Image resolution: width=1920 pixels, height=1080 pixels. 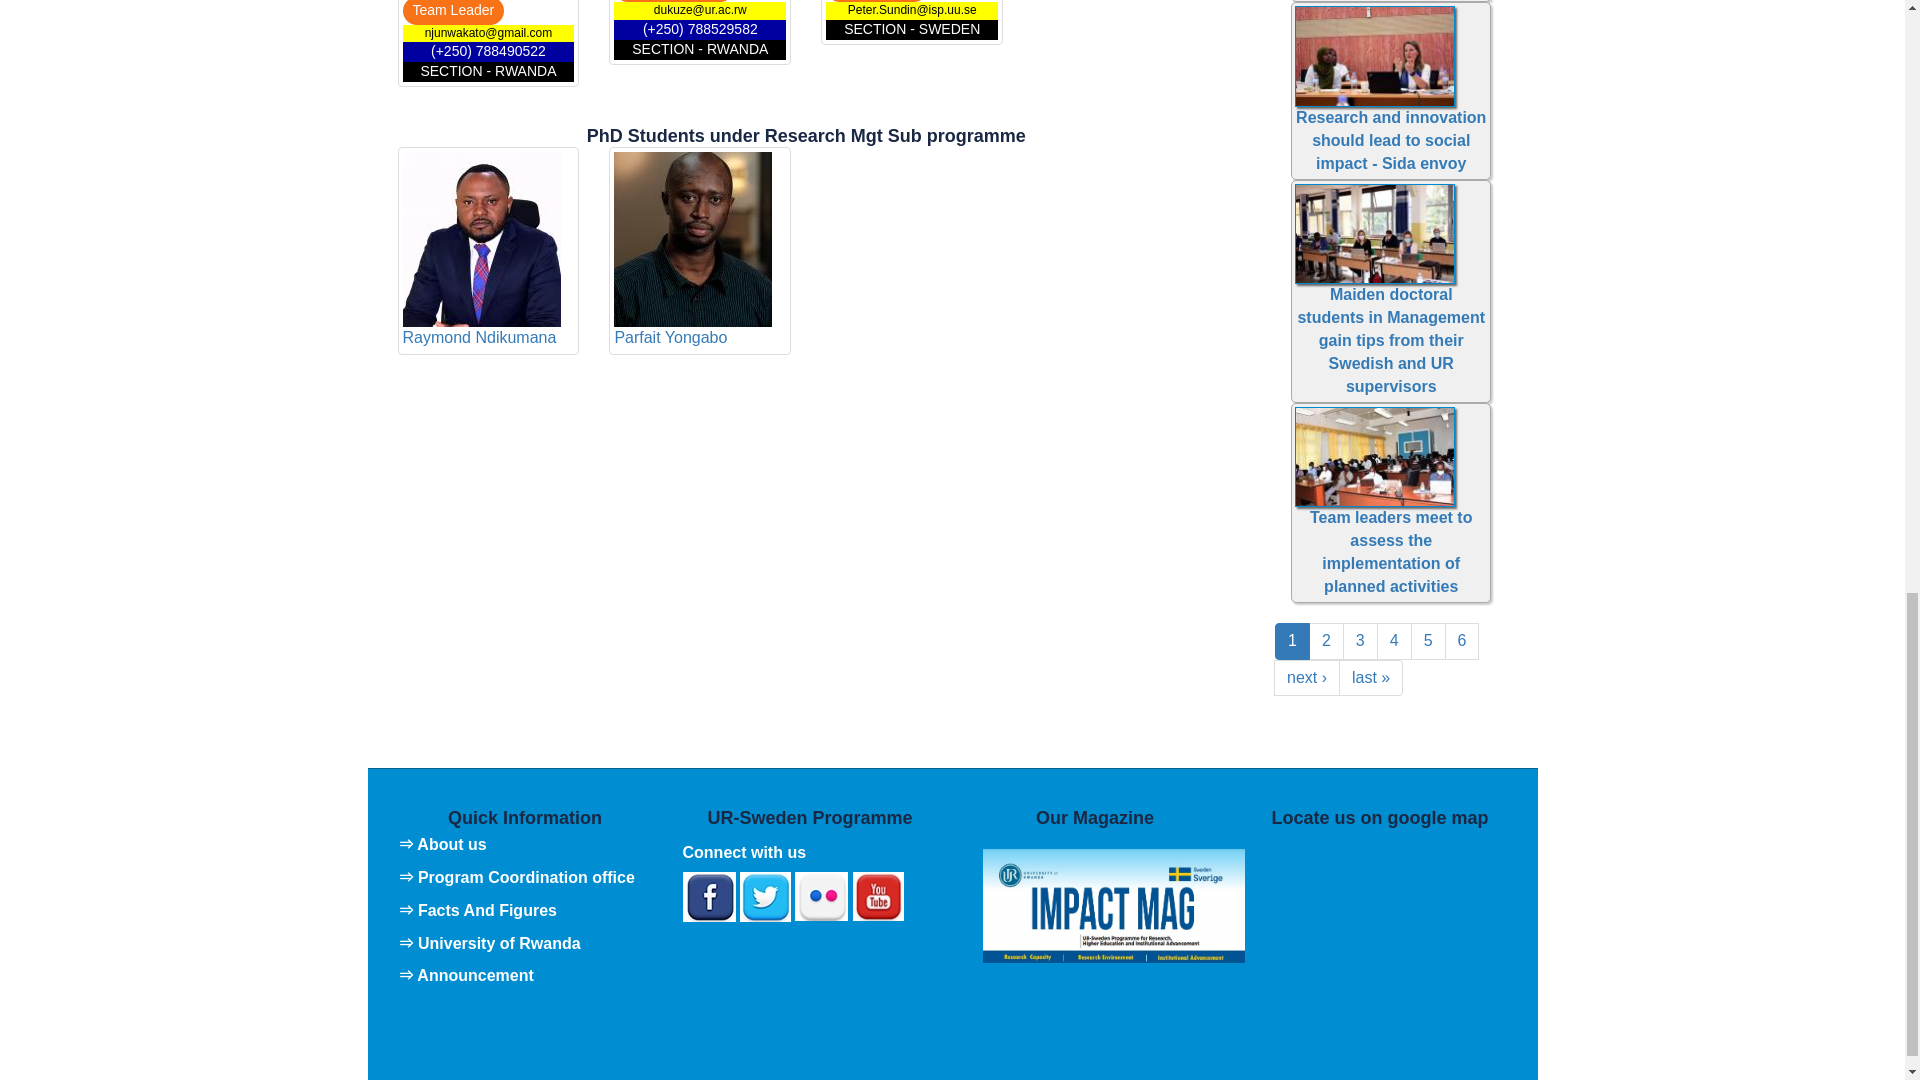 I want to click on Go to page 4, so click(x=1394, y=641).